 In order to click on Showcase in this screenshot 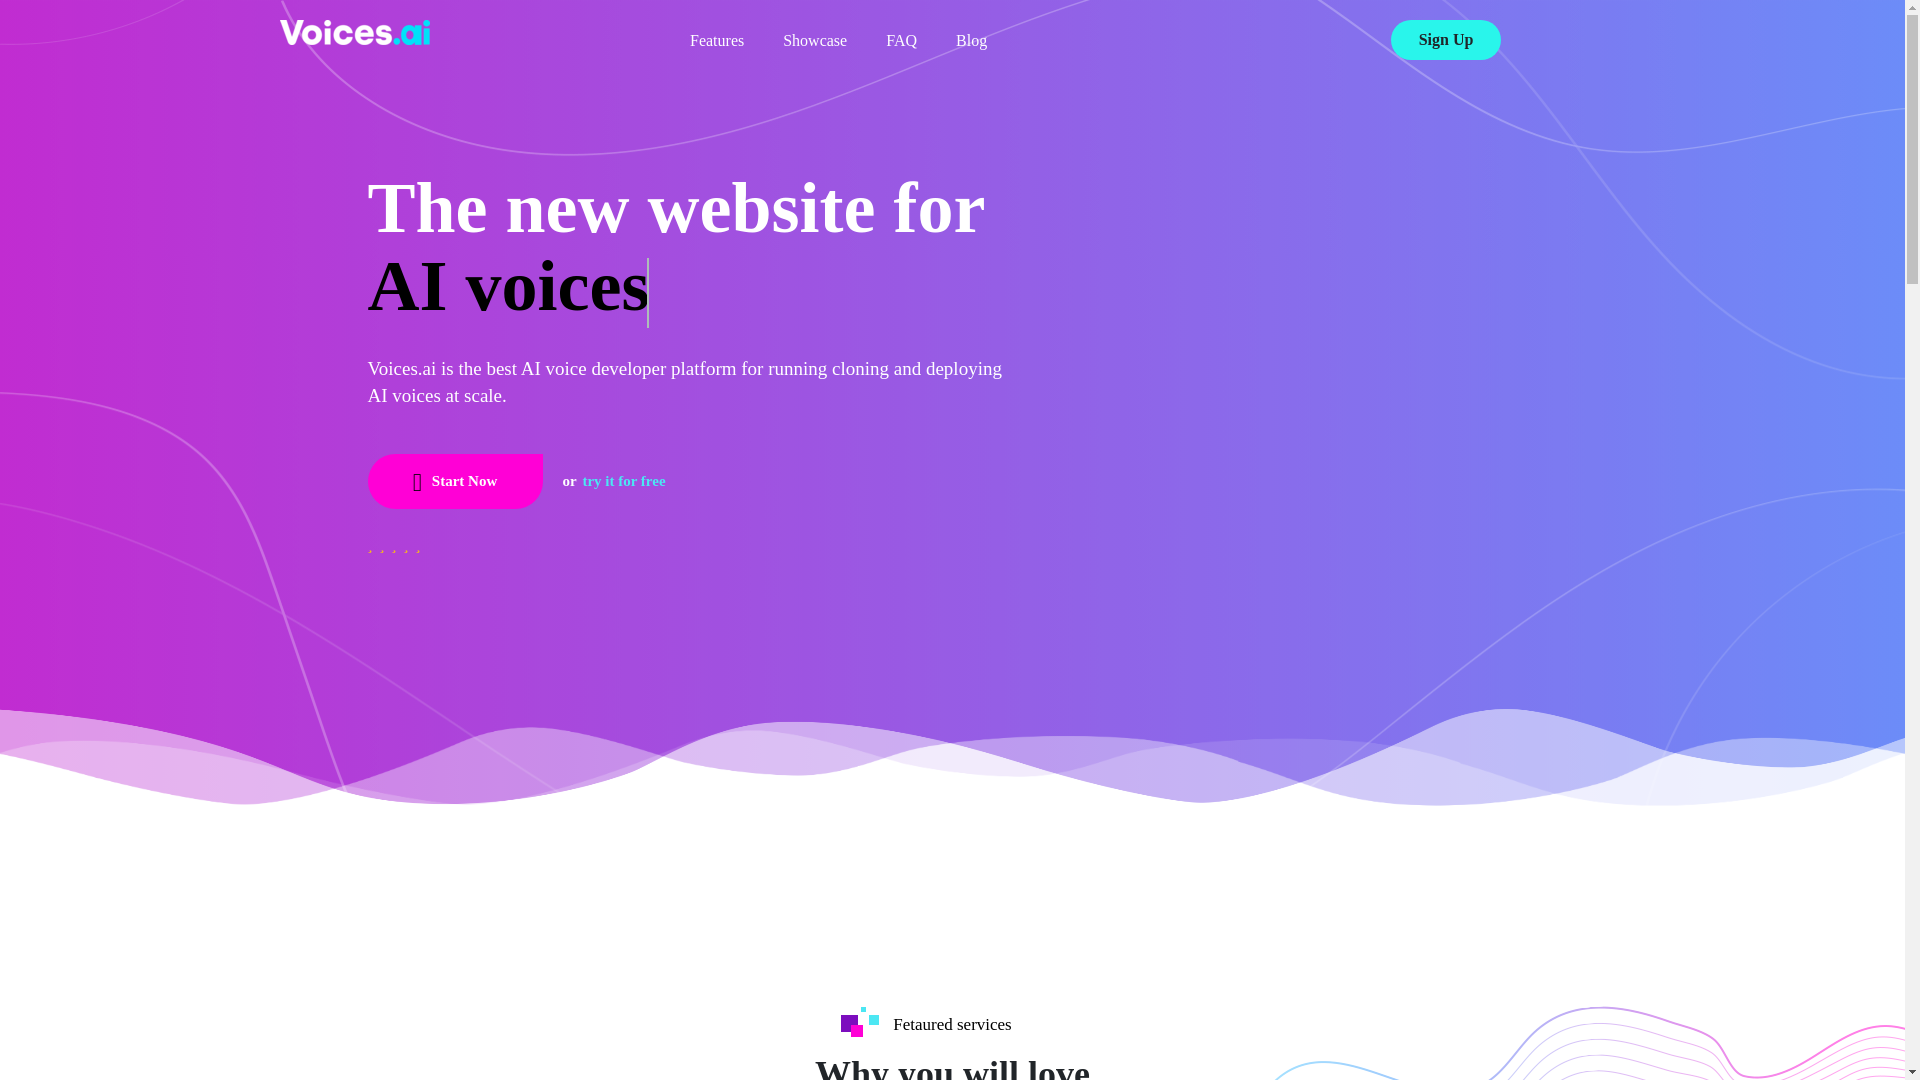, I will do `click(814, 40)`.